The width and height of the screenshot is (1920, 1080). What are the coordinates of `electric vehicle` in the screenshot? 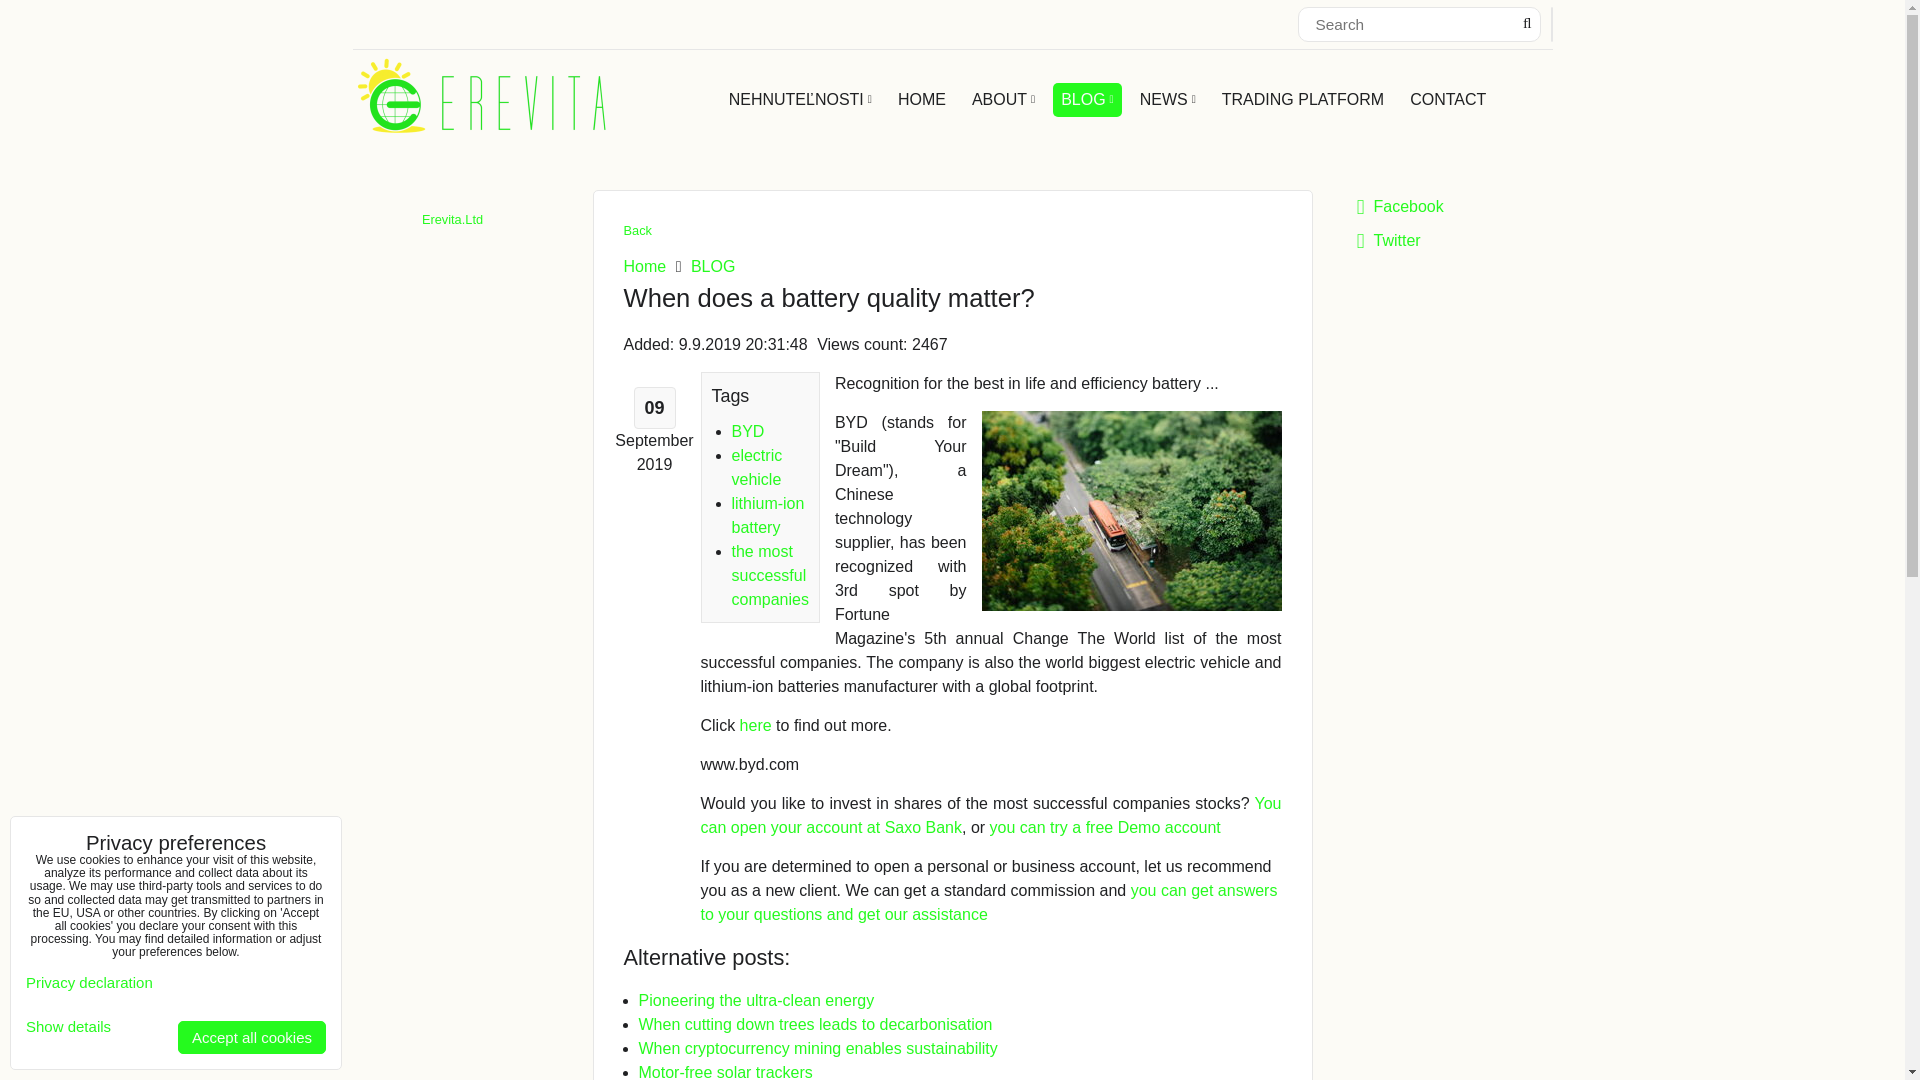 It's located at (757, 466).